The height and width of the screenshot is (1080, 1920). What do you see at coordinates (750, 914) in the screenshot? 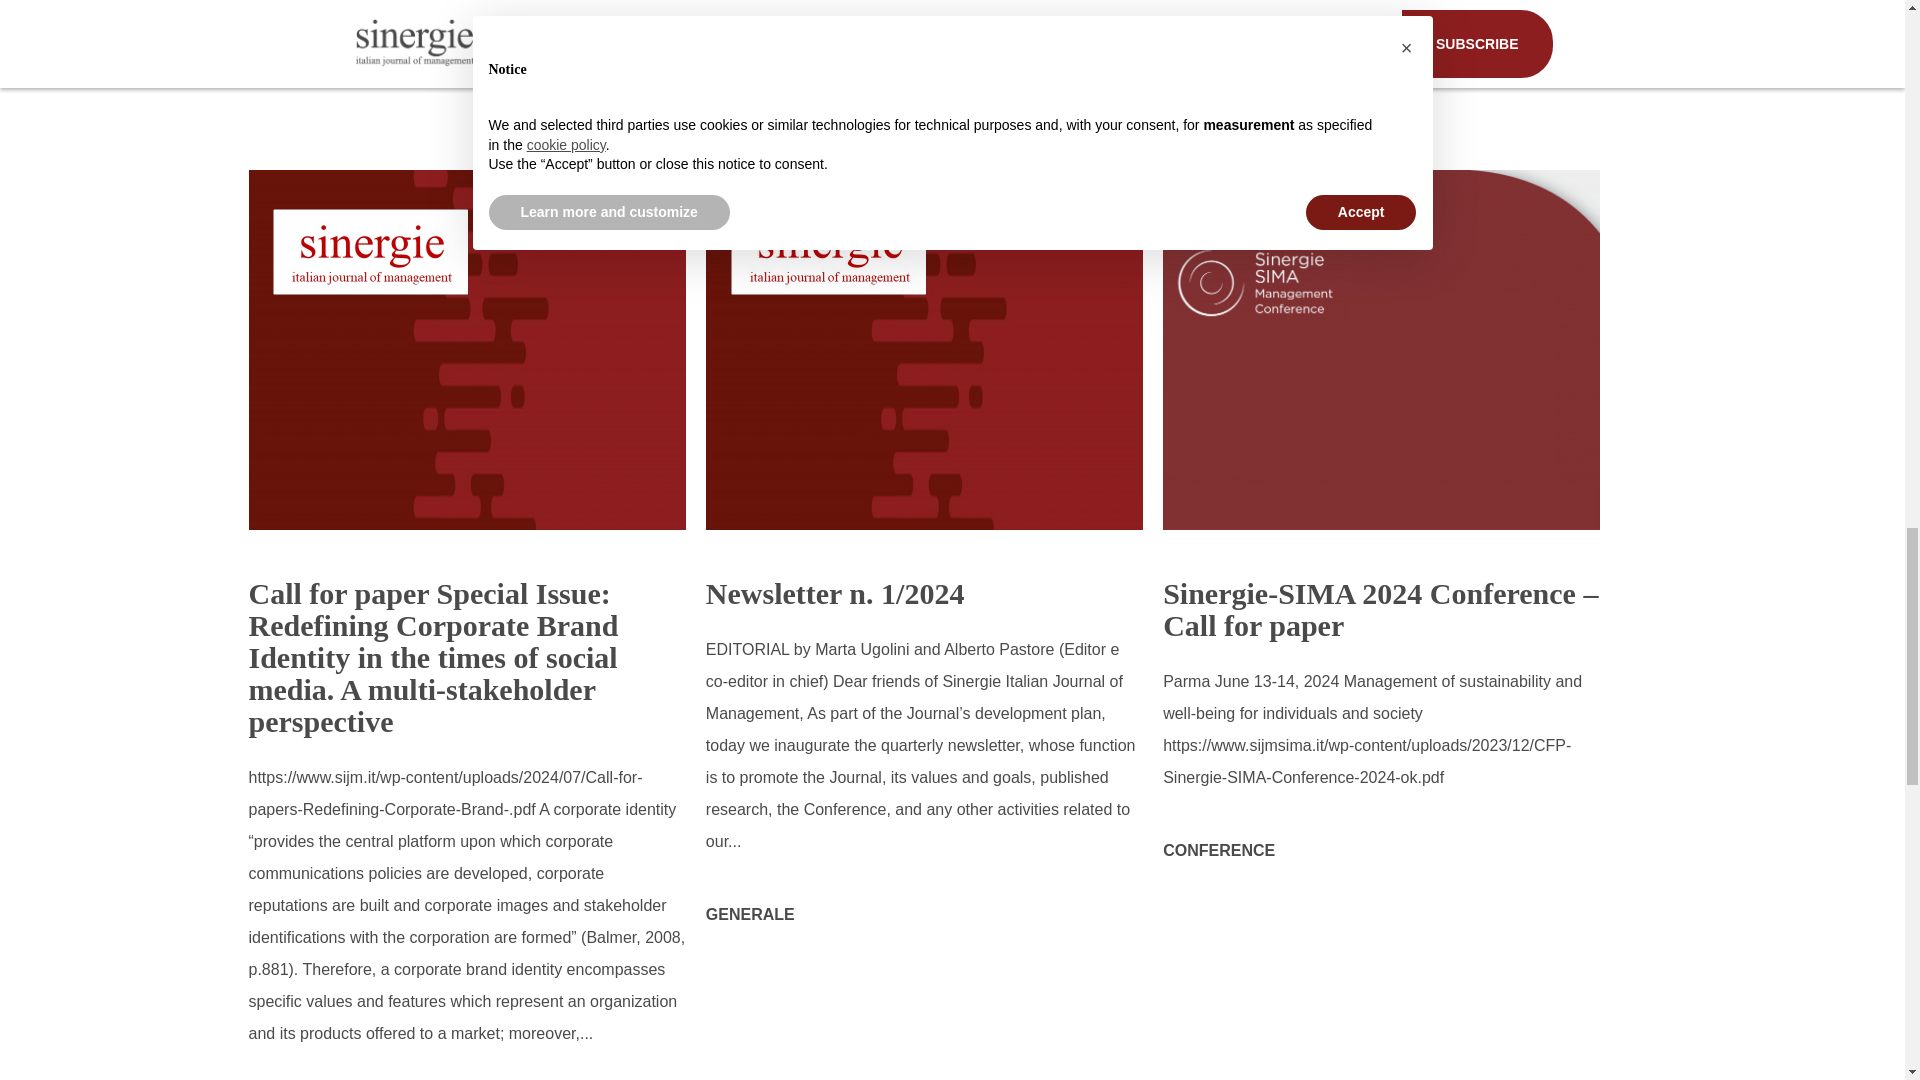
I see `GENERALE` at bounding box center [750, 914].